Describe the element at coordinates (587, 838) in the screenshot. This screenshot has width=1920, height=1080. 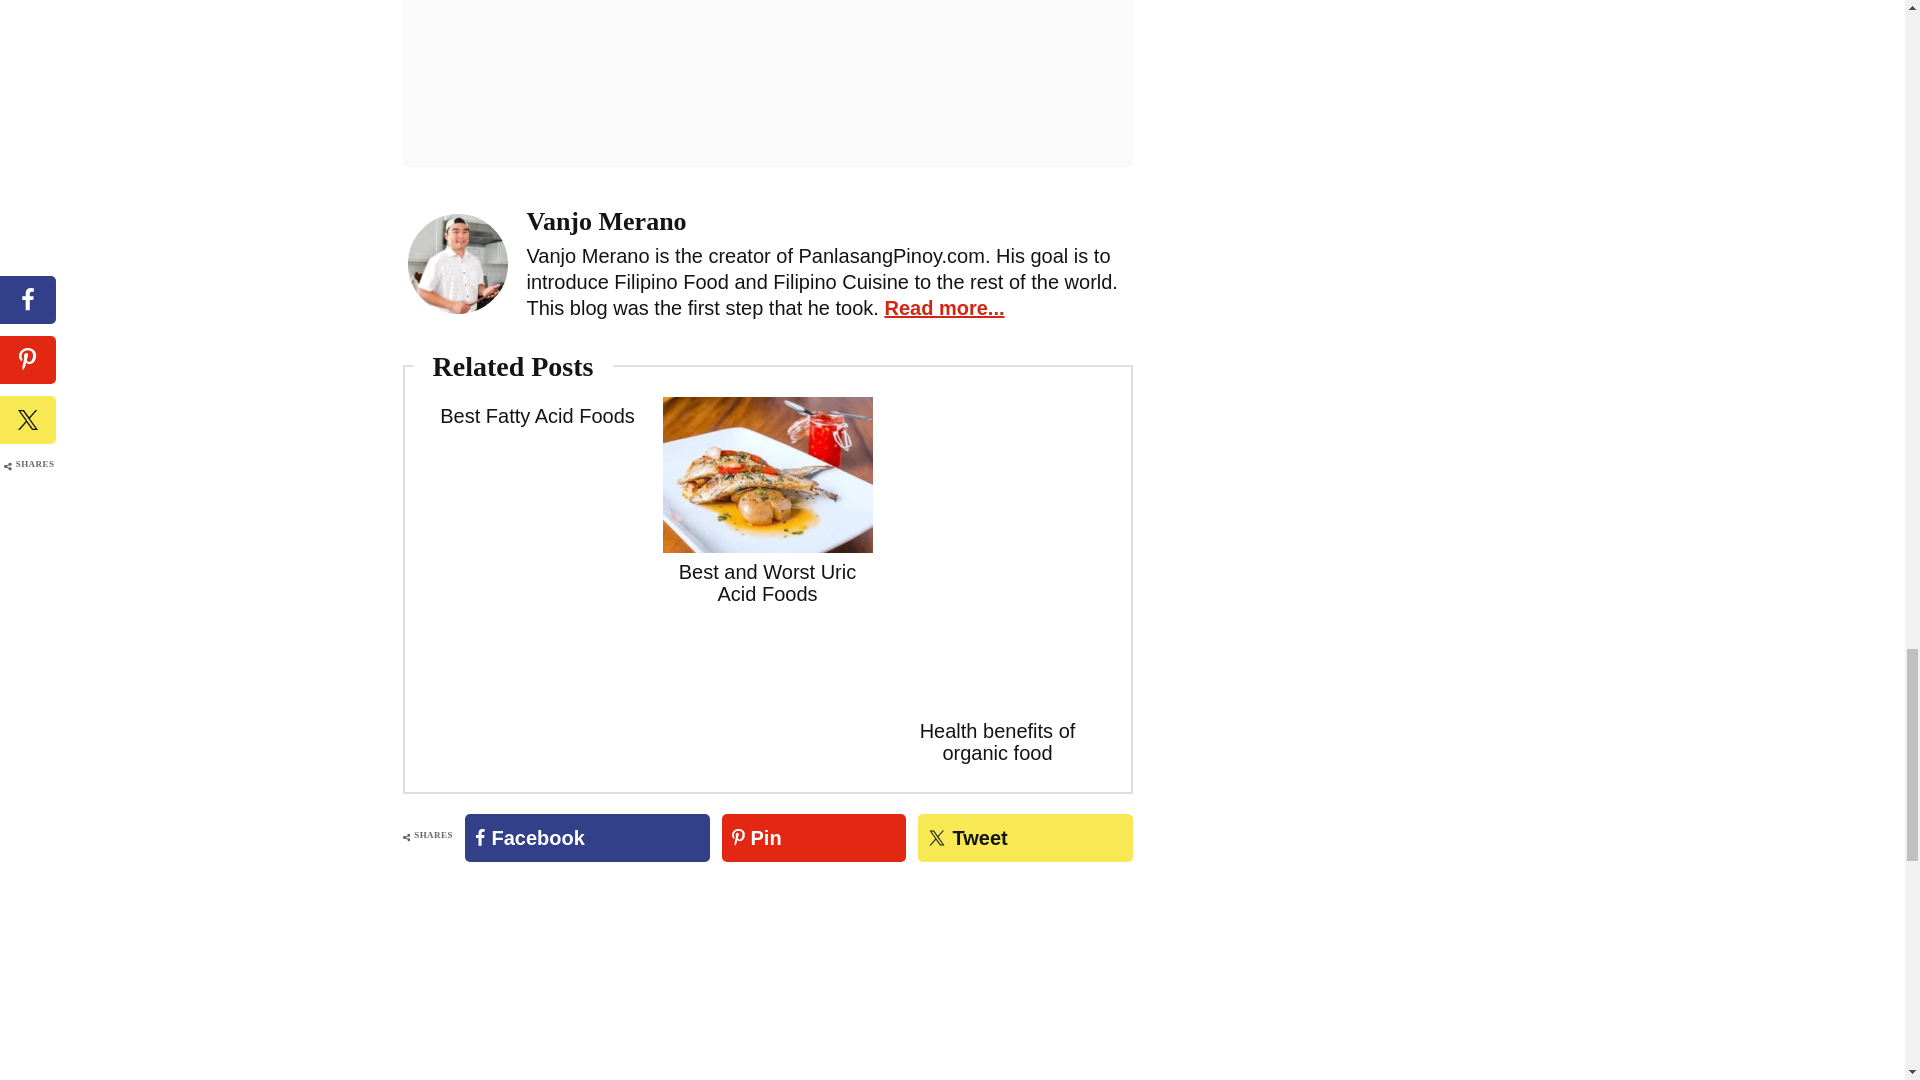
I see `Share on Facebook` at that location.